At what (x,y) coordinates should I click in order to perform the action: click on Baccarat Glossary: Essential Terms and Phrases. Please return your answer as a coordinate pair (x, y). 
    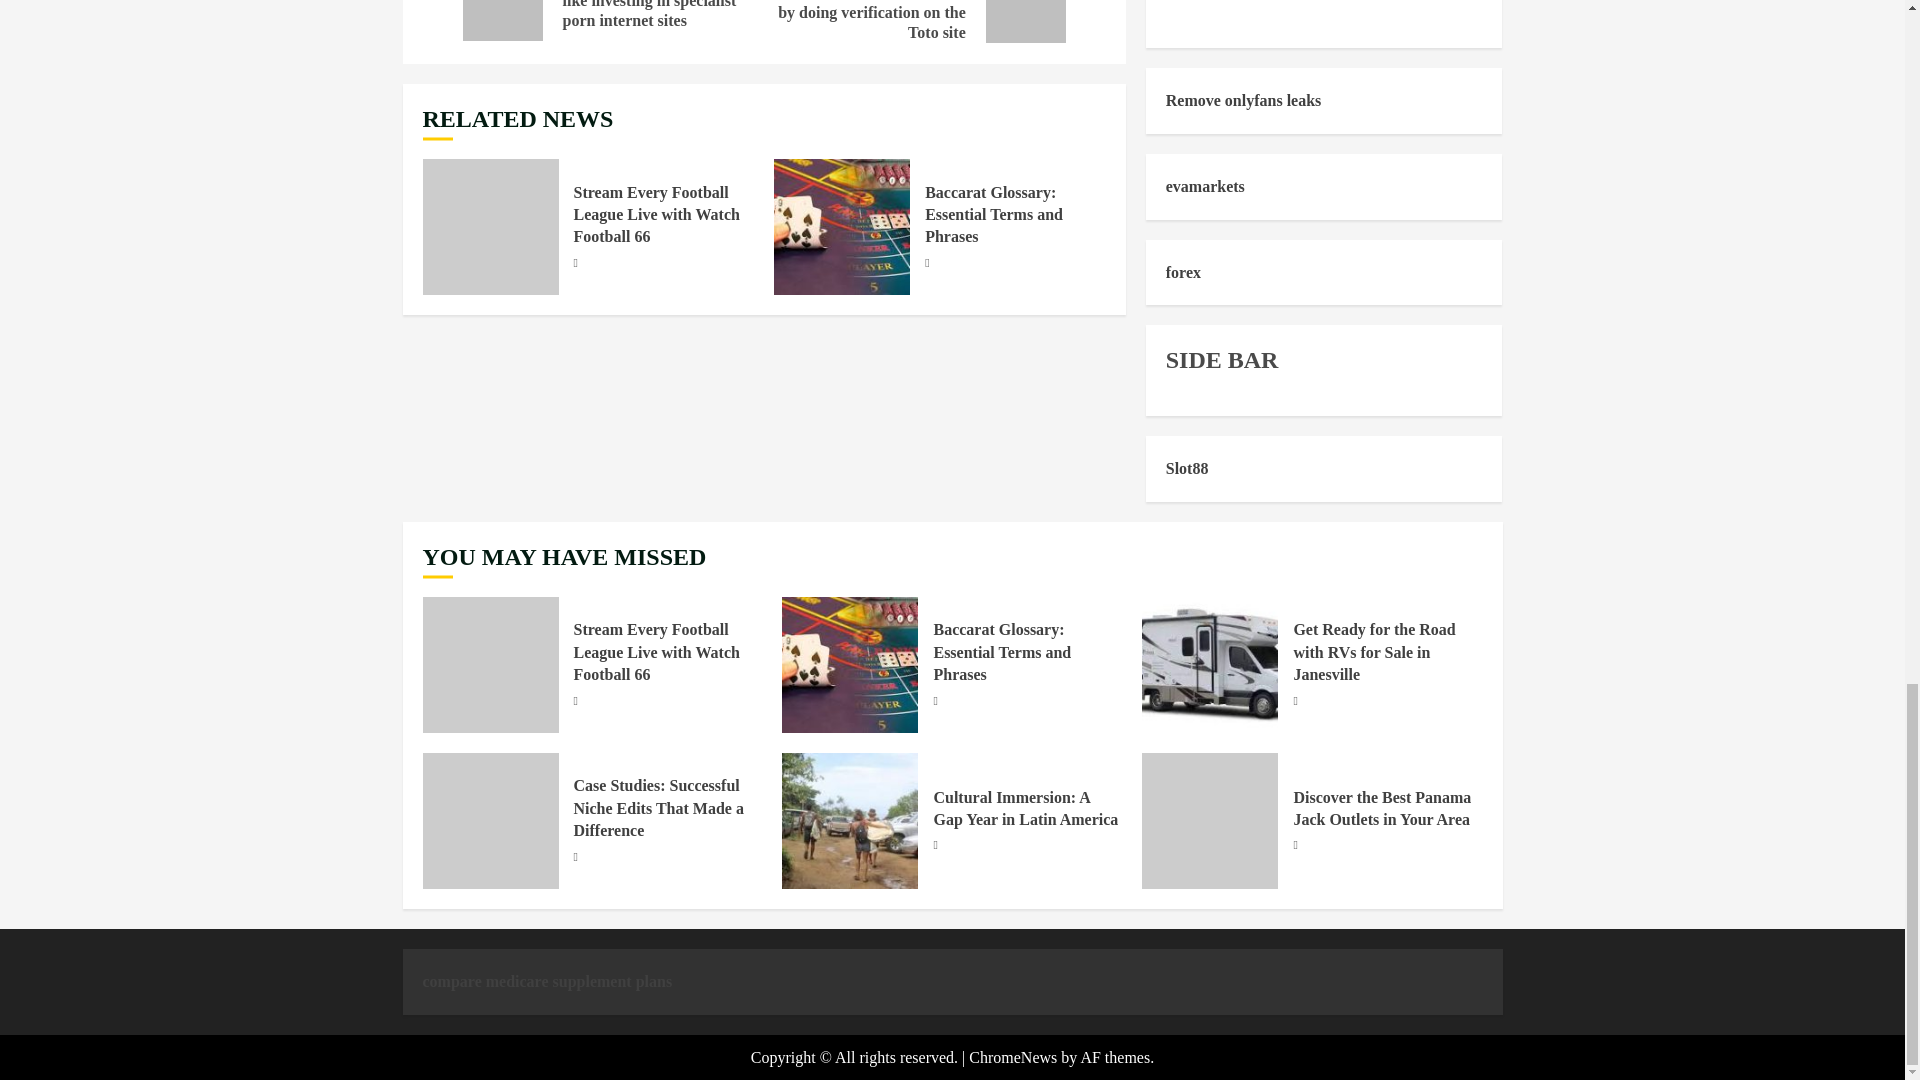
    Looking at the image, I should click on (994, 215).